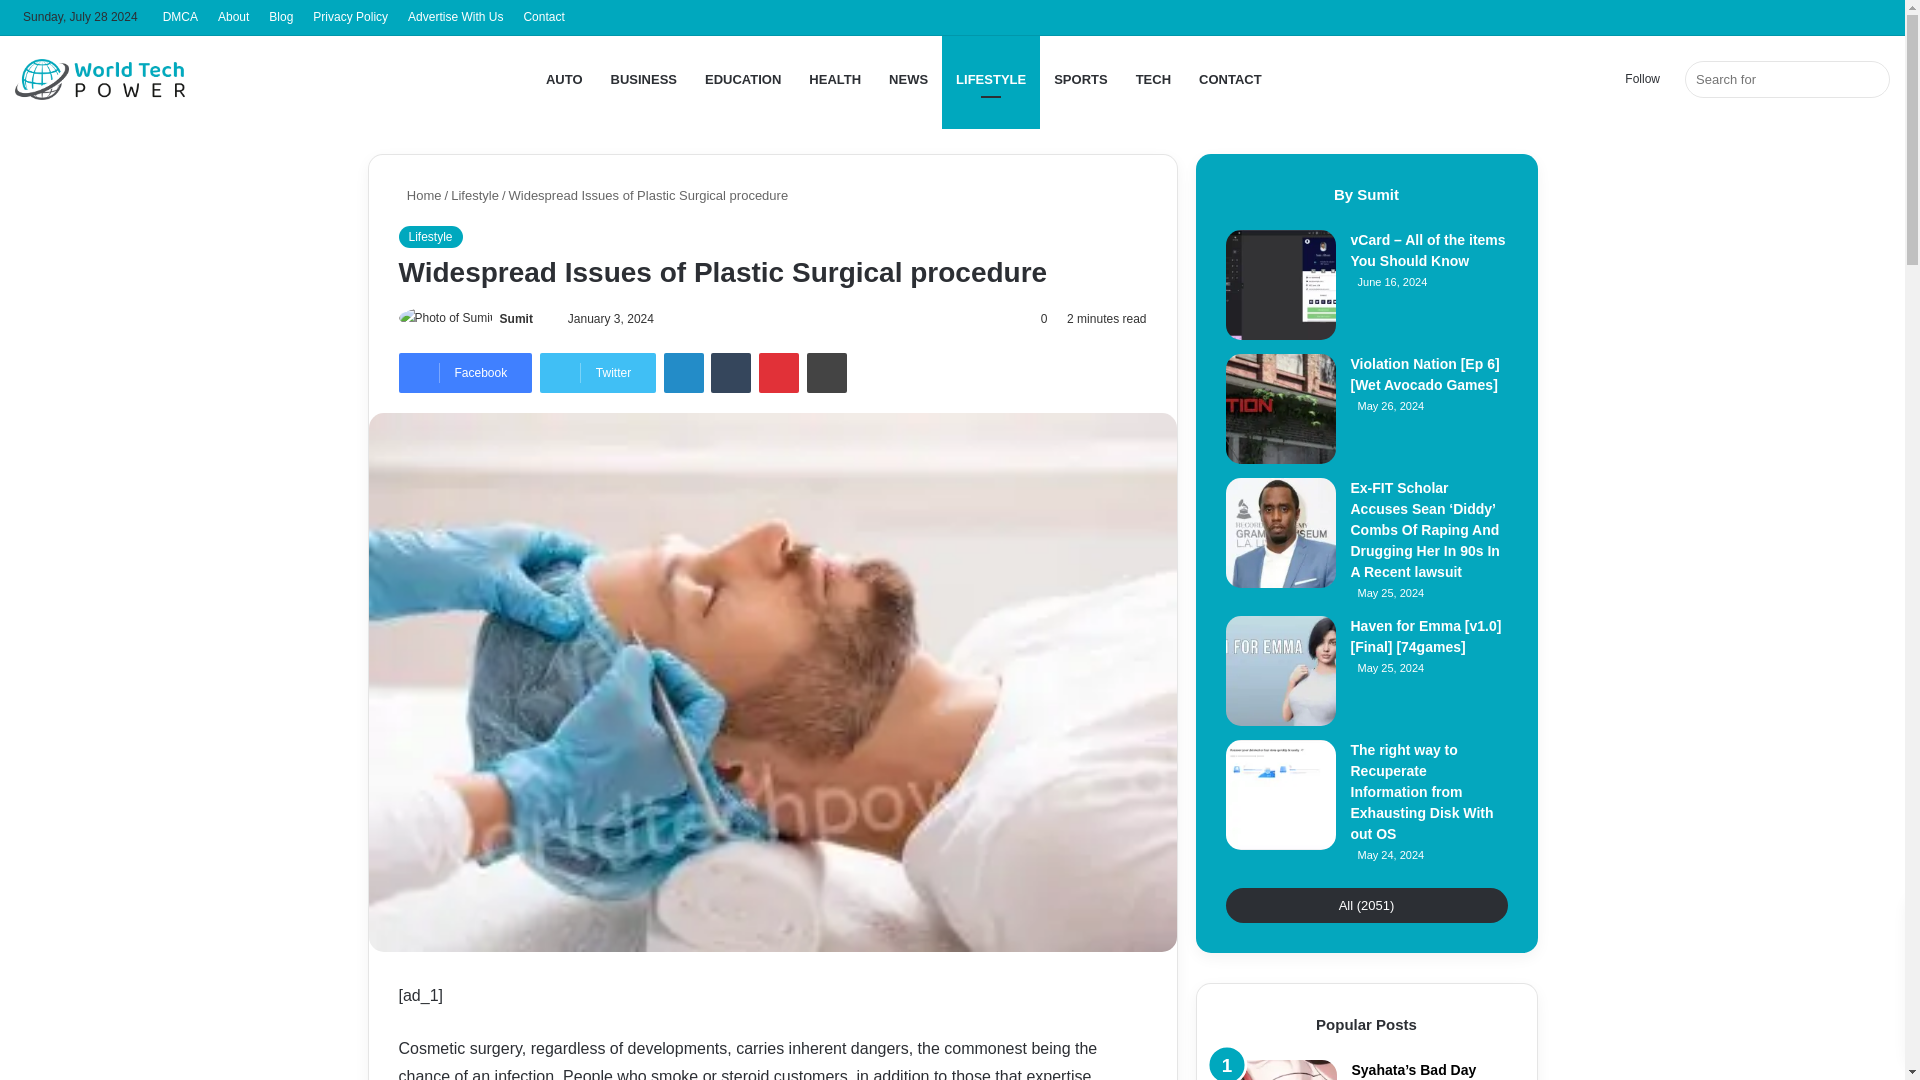 This screenshot has width=1920, height=1080. What do you see at coordinates (1787, 79) in the screenshot?
I see `Search for` at bounding box center [1787, 79].